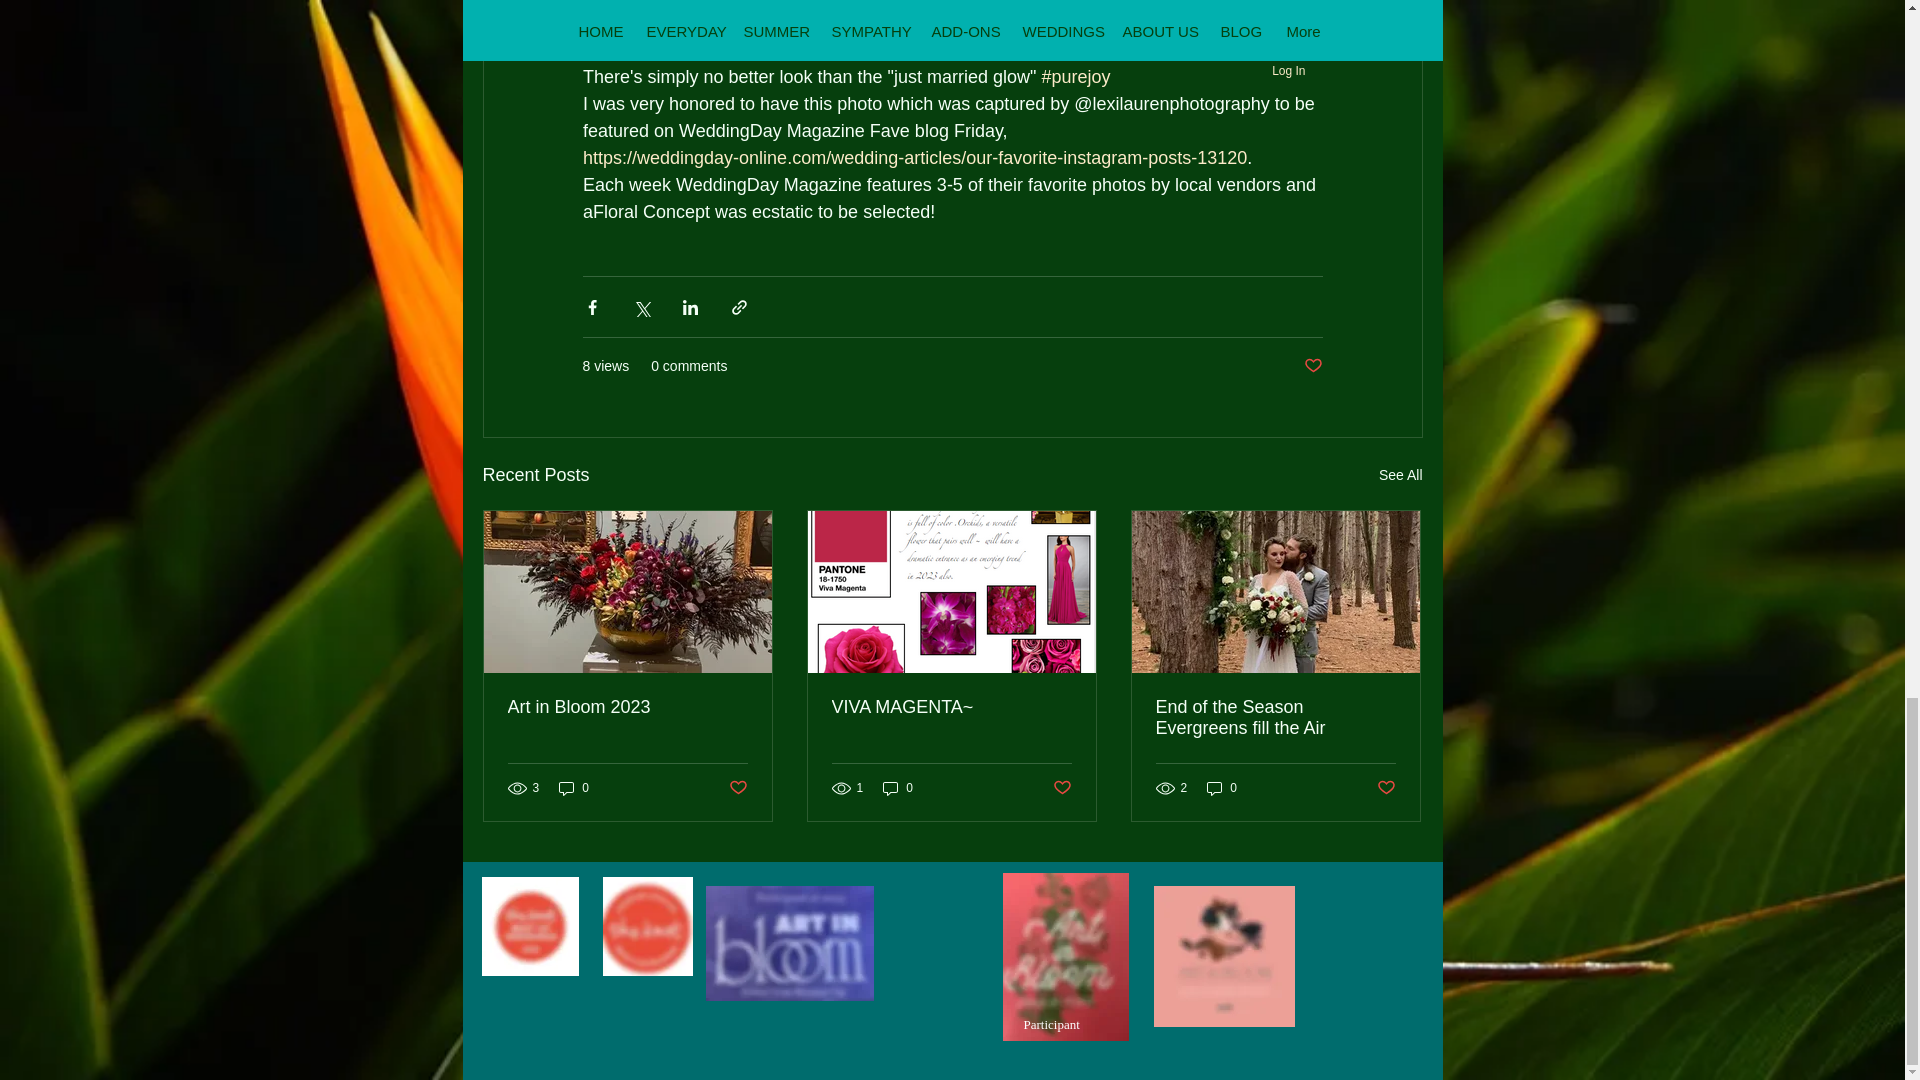 Image resolution: width=1920 pixels, height=1080 pixels. Describe the element at coordinates (628, 707) in the screenshot. I see `Art in Bloom 2023` at that location.